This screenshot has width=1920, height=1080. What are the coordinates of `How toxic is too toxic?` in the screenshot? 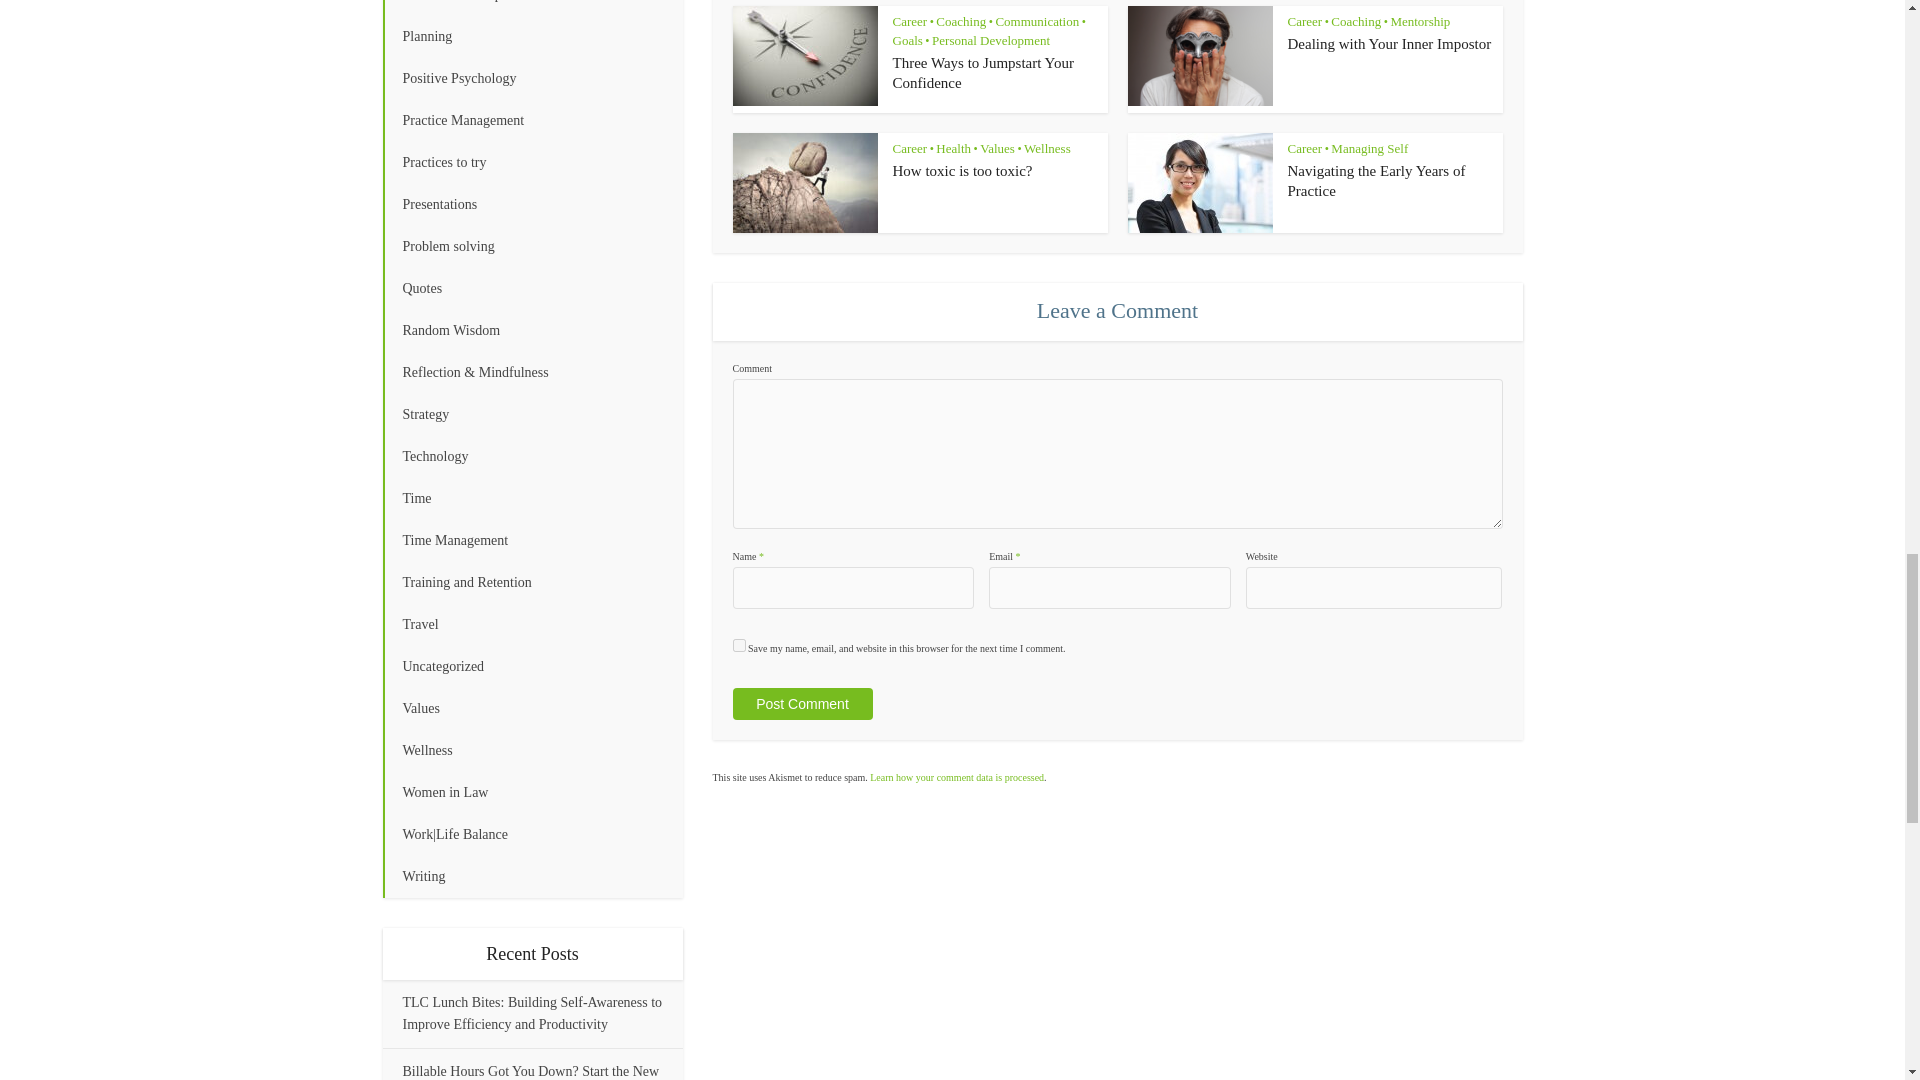 It's located at (962, 171).